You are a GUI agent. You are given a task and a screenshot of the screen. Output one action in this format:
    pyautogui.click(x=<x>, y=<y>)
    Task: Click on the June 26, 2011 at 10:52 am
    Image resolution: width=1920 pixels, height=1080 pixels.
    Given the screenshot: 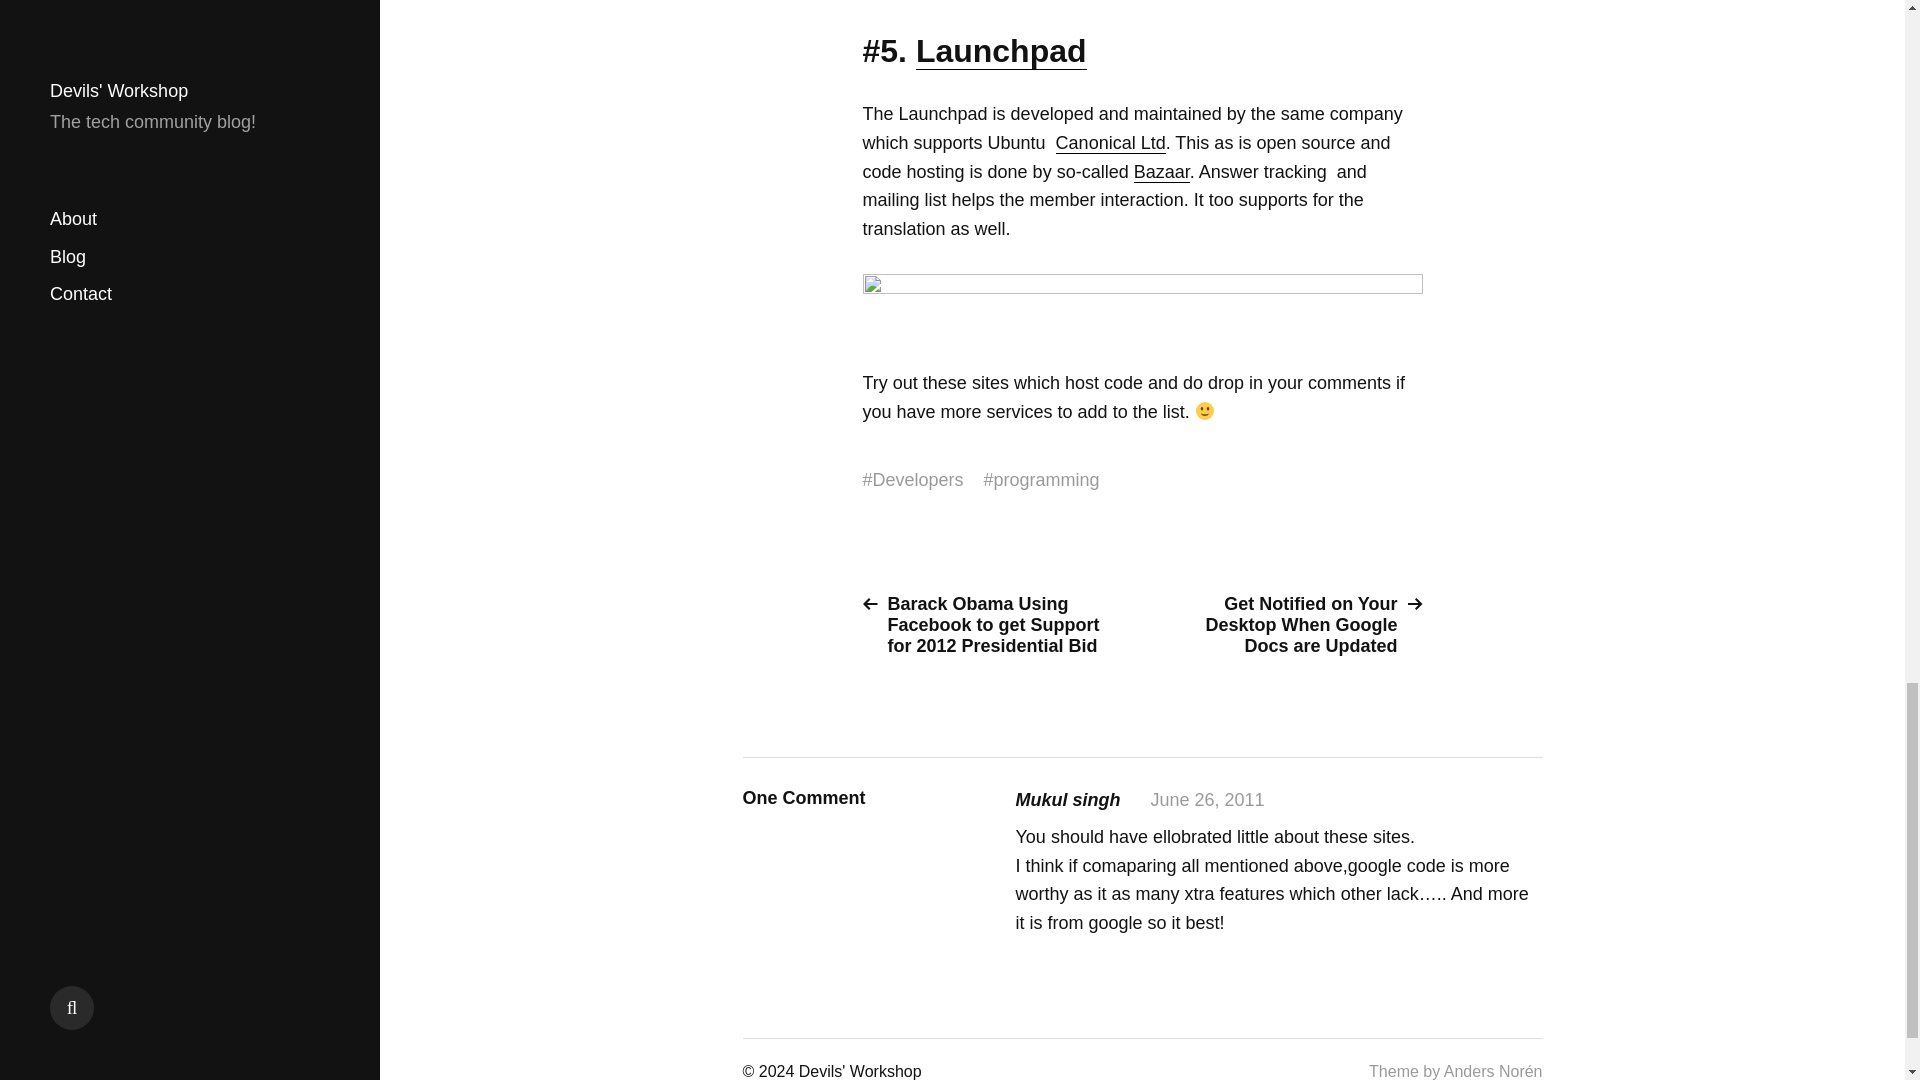 What is the action you would take?
    pyautogui.click(x=1206, y=800)
    